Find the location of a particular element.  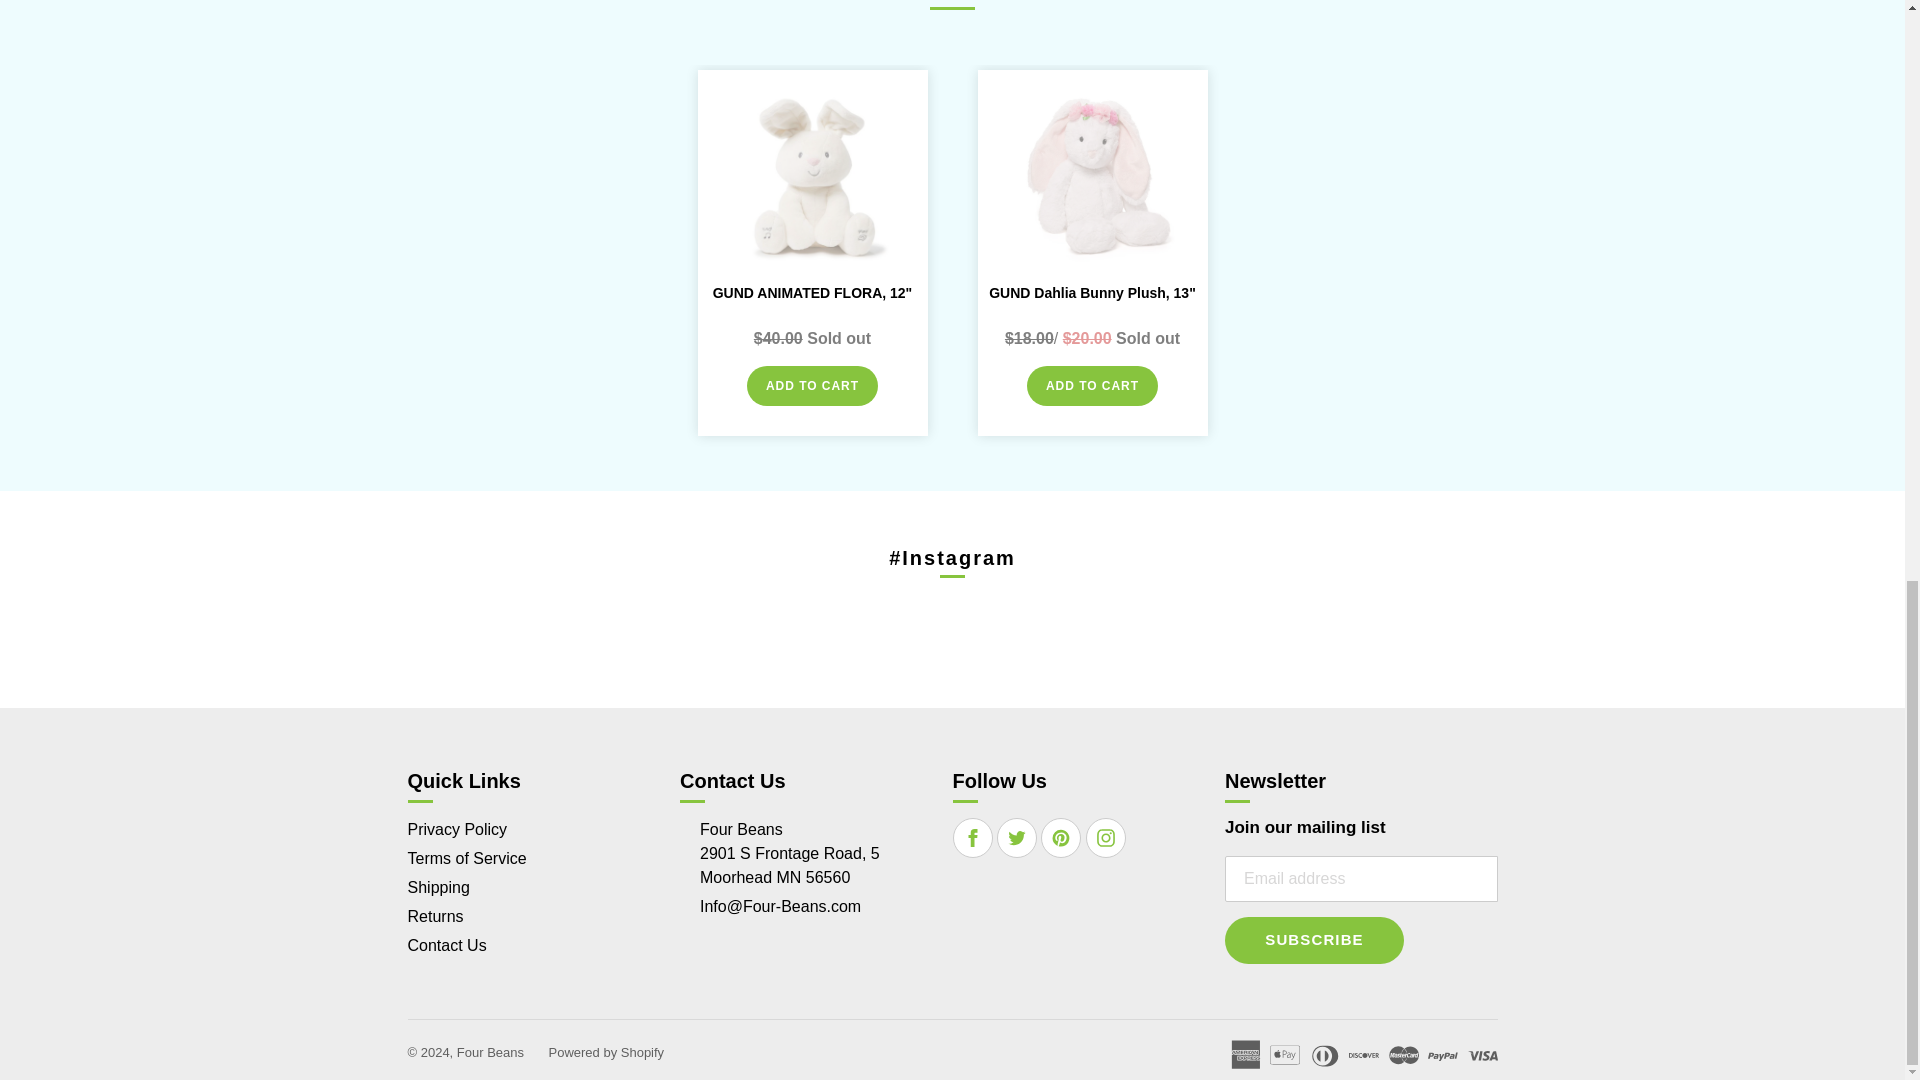

Four Beans on Facebook is located at coordinates (973, 838).